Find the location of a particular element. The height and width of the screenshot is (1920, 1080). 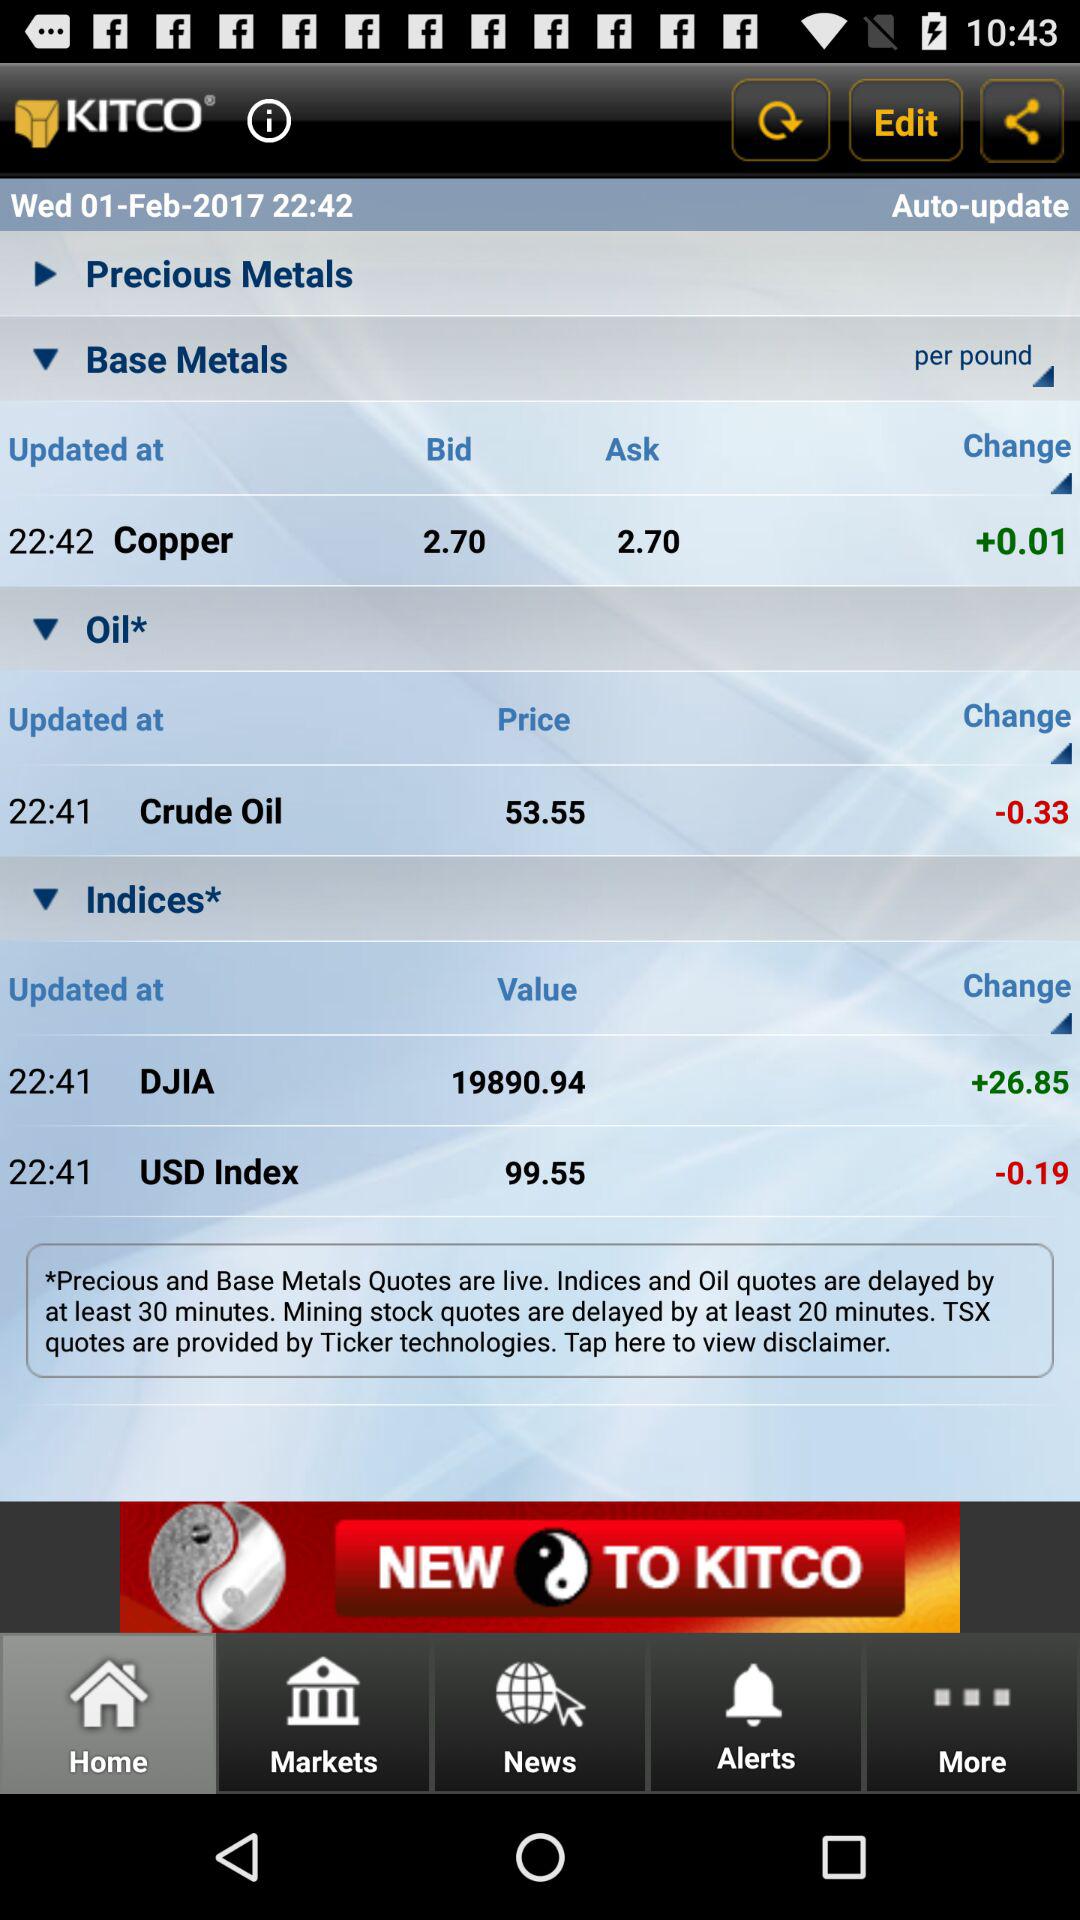

refresh page is located at coordinates (780, 120).